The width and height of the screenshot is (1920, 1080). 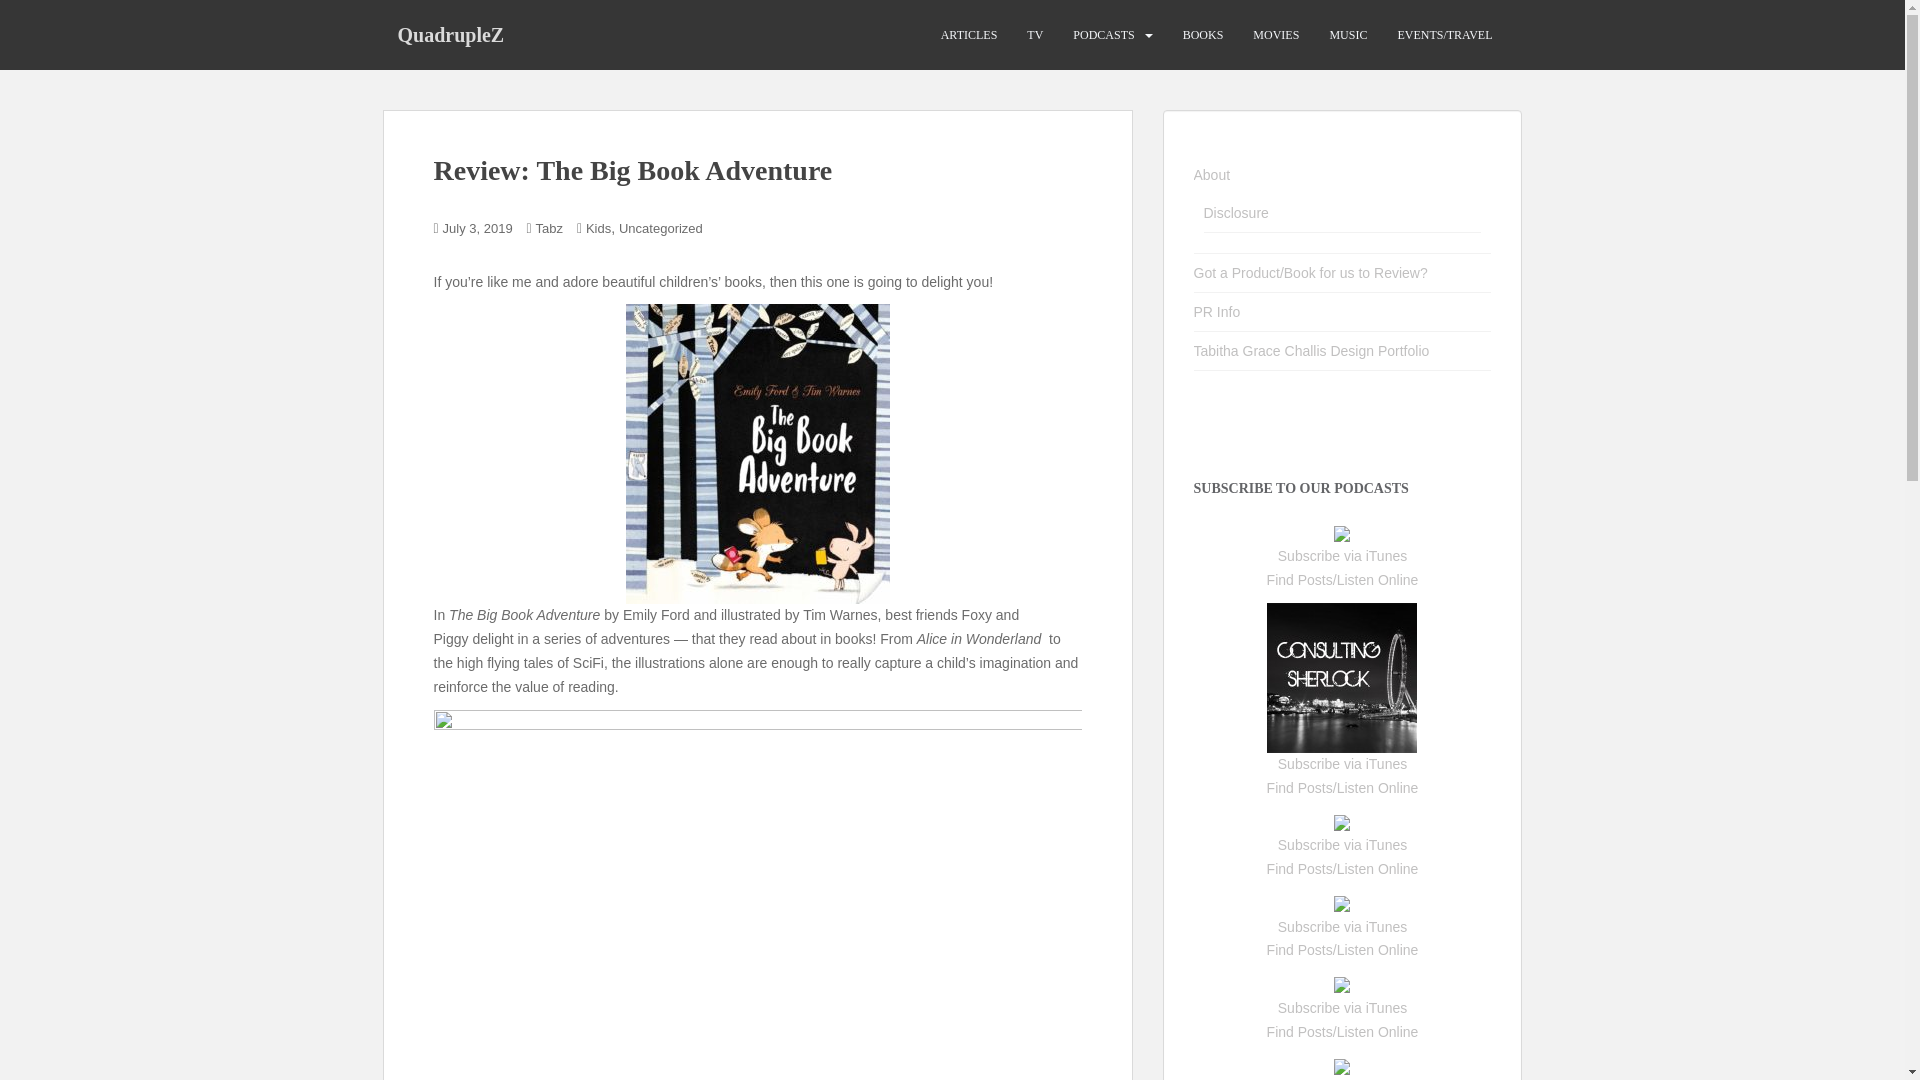 What do you see at coordinates (450, 34) in the screenshot?
I see `QuadrupleZ` at bounding box center [450, 34].